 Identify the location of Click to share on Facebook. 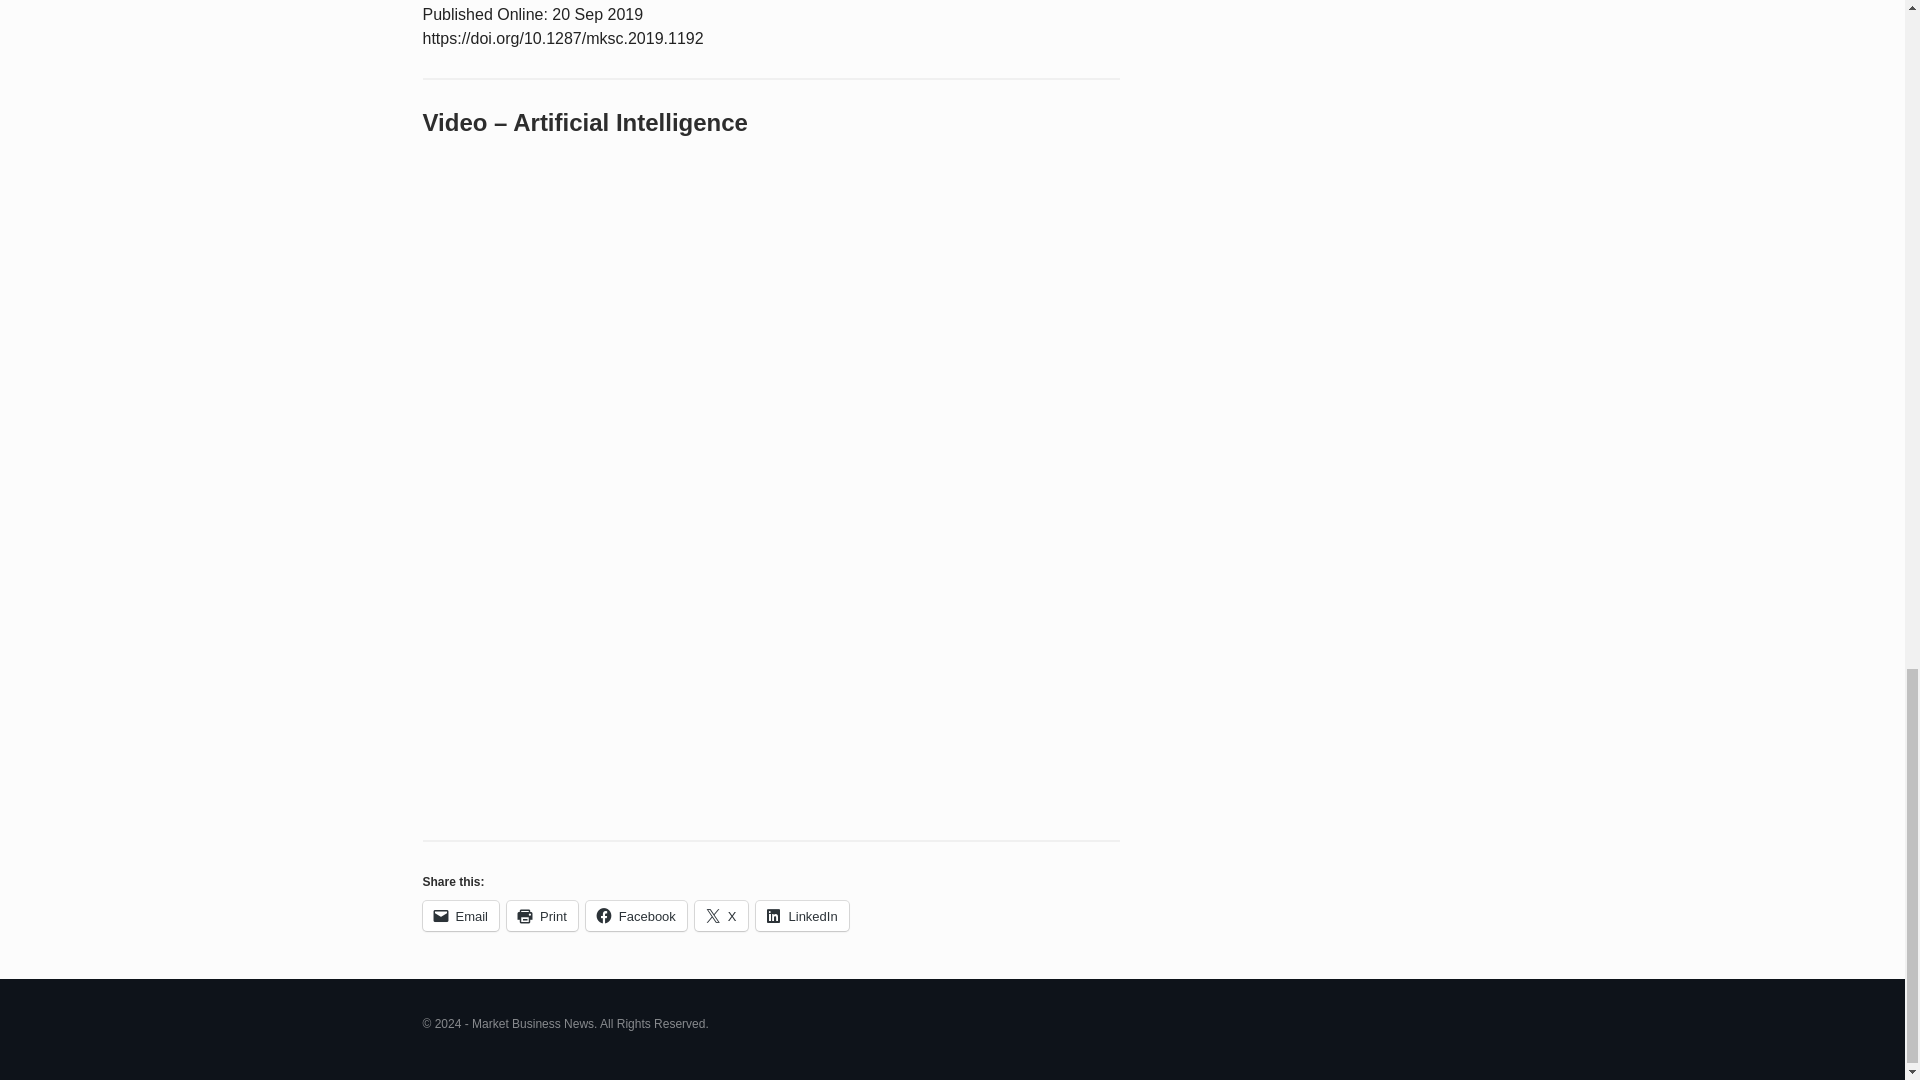
(636, 915).